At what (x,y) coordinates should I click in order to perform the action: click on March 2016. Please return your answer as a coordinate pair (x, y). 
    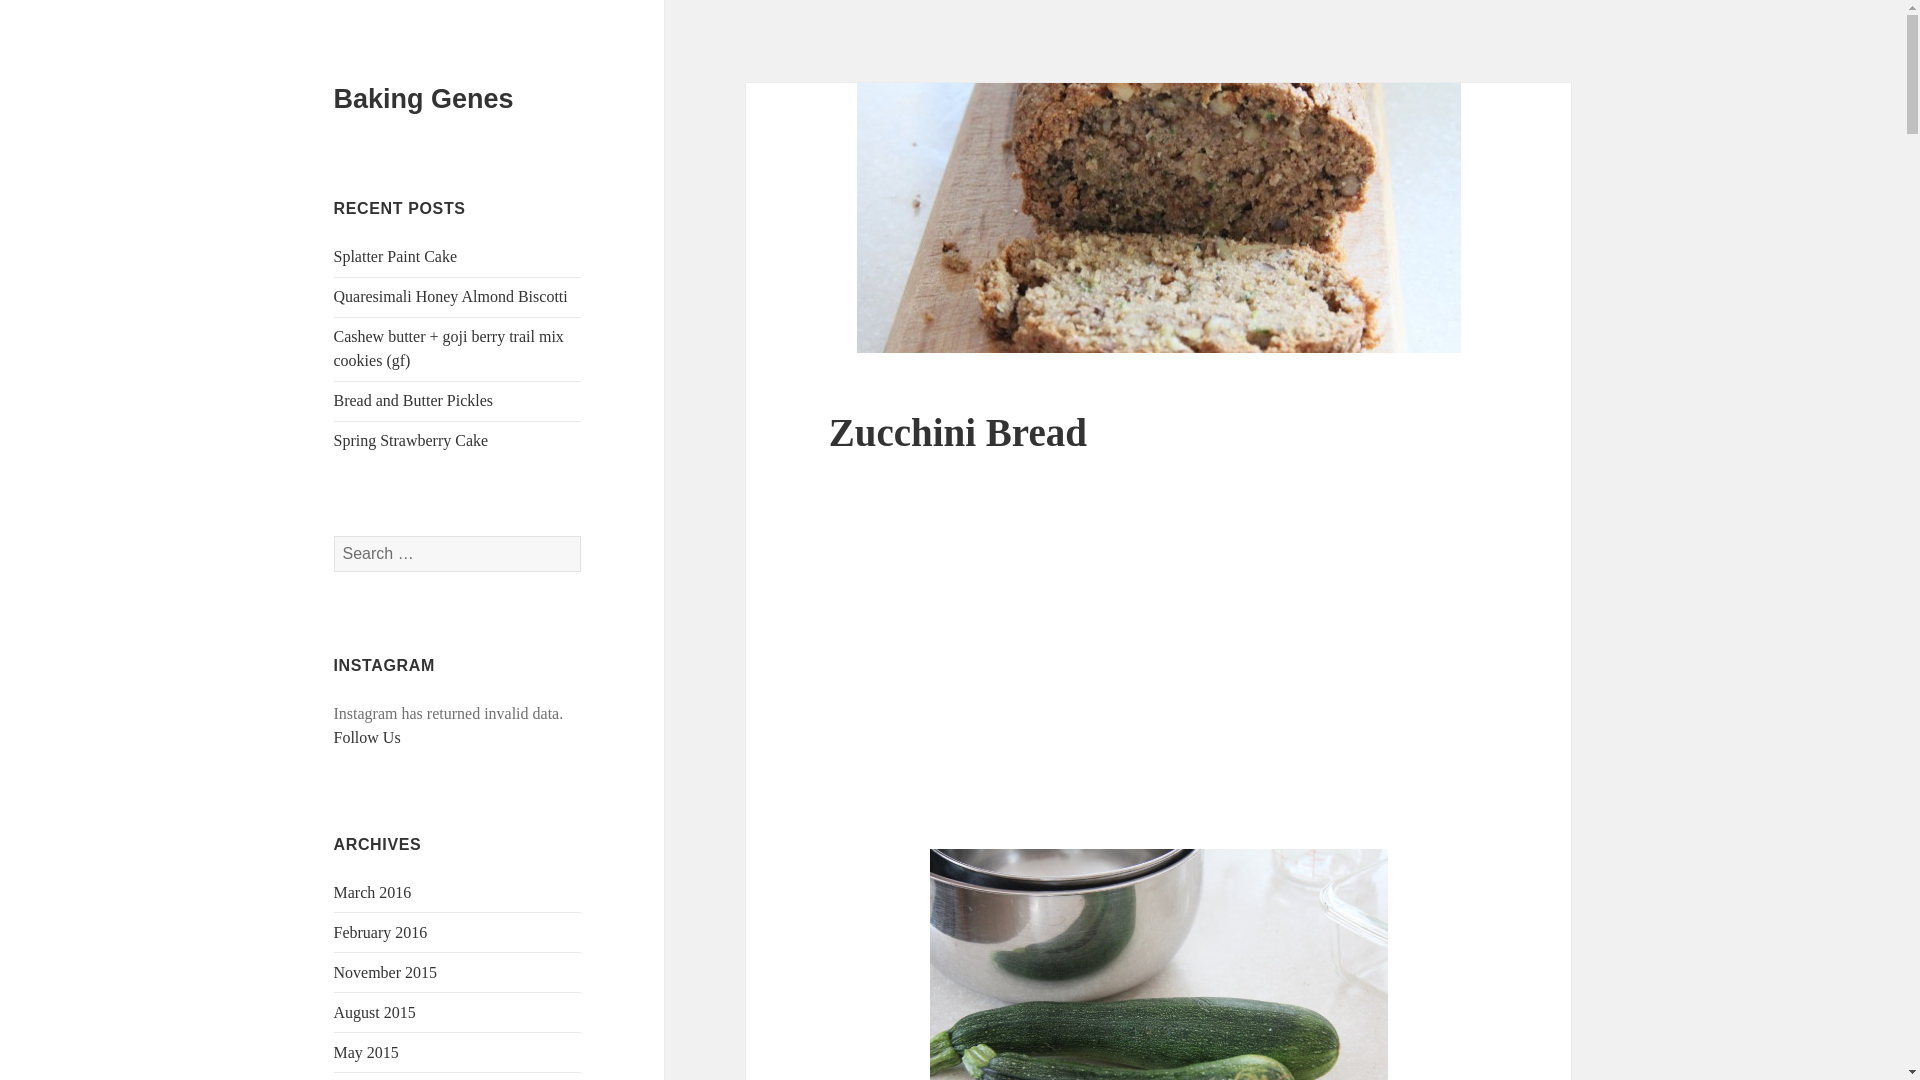
    Looking at the image, I should click on (373, 892).